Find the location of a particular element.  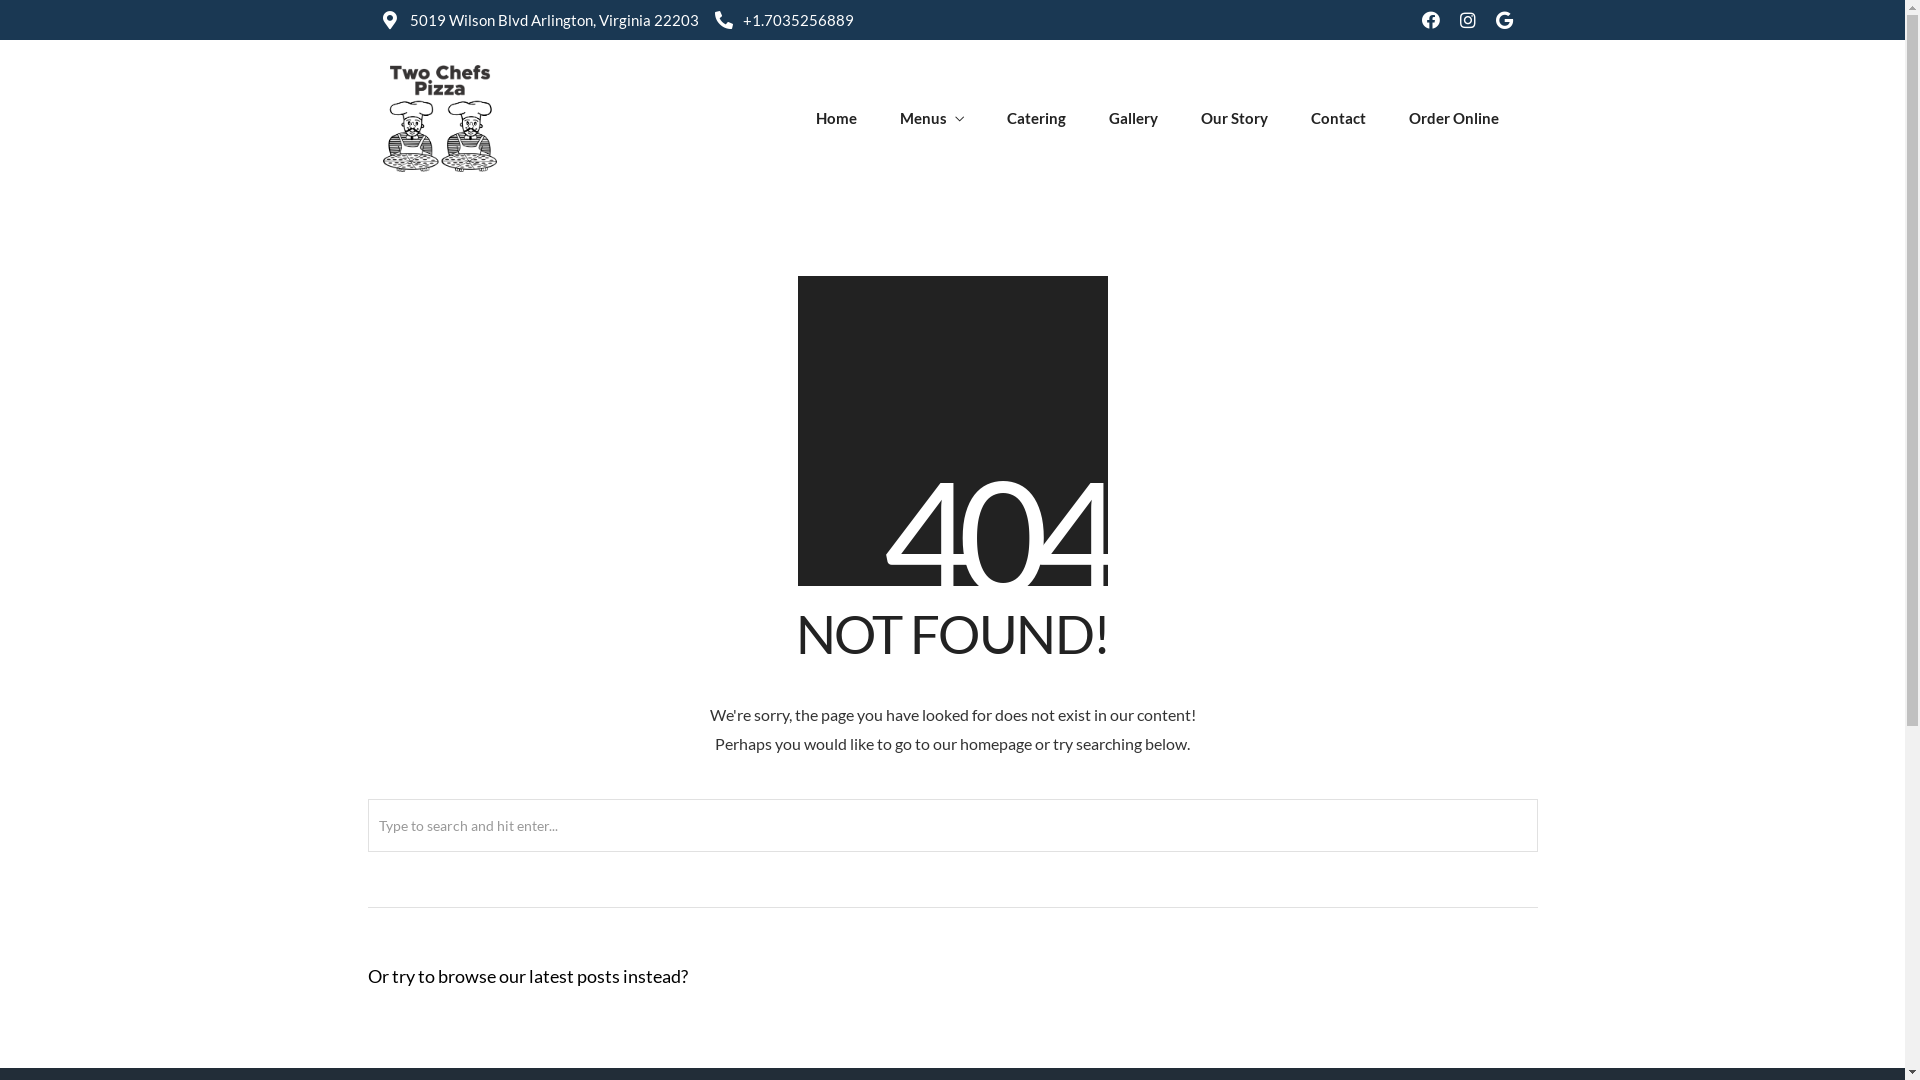

Gallery is located at coordinates (1134, 118).